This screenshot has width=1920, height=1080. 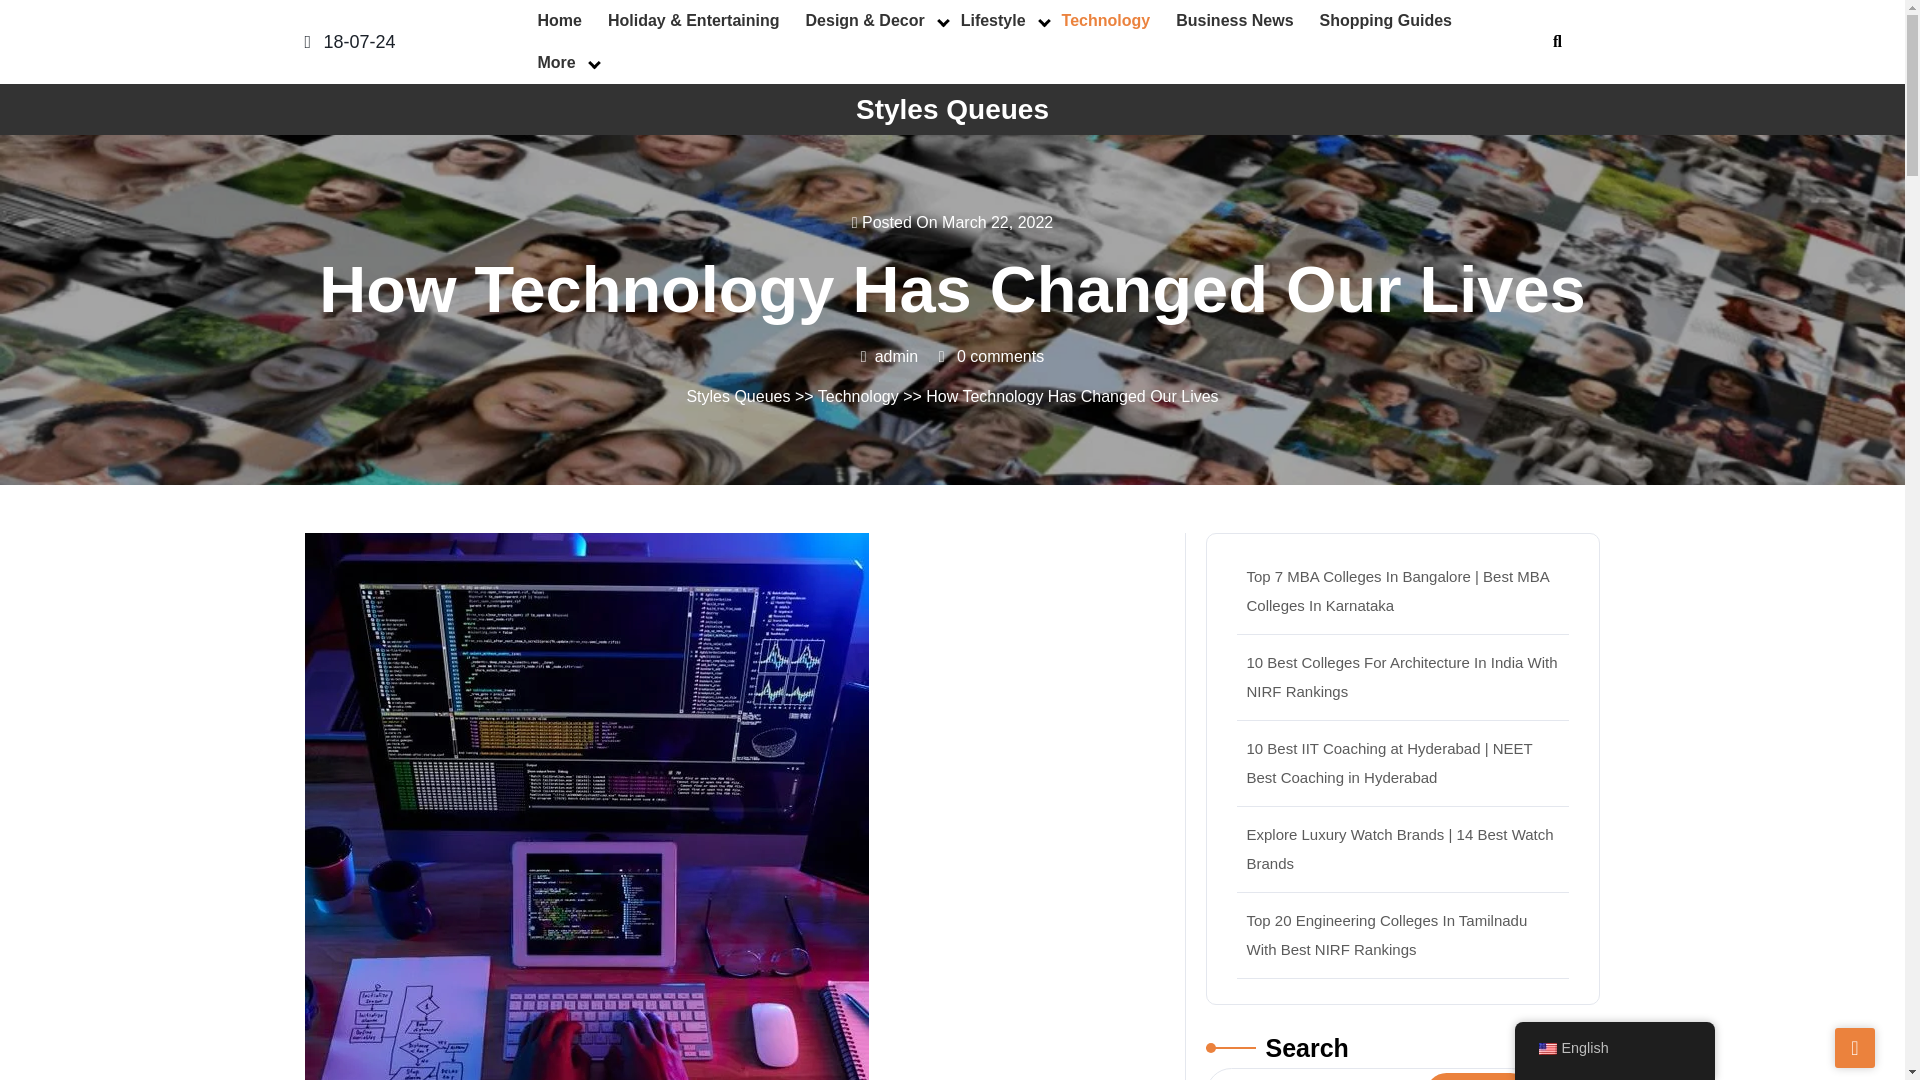 What do you see at coordinates (558, 21) in the screenshot?
I see `Home` at bounding box center [558, 21].